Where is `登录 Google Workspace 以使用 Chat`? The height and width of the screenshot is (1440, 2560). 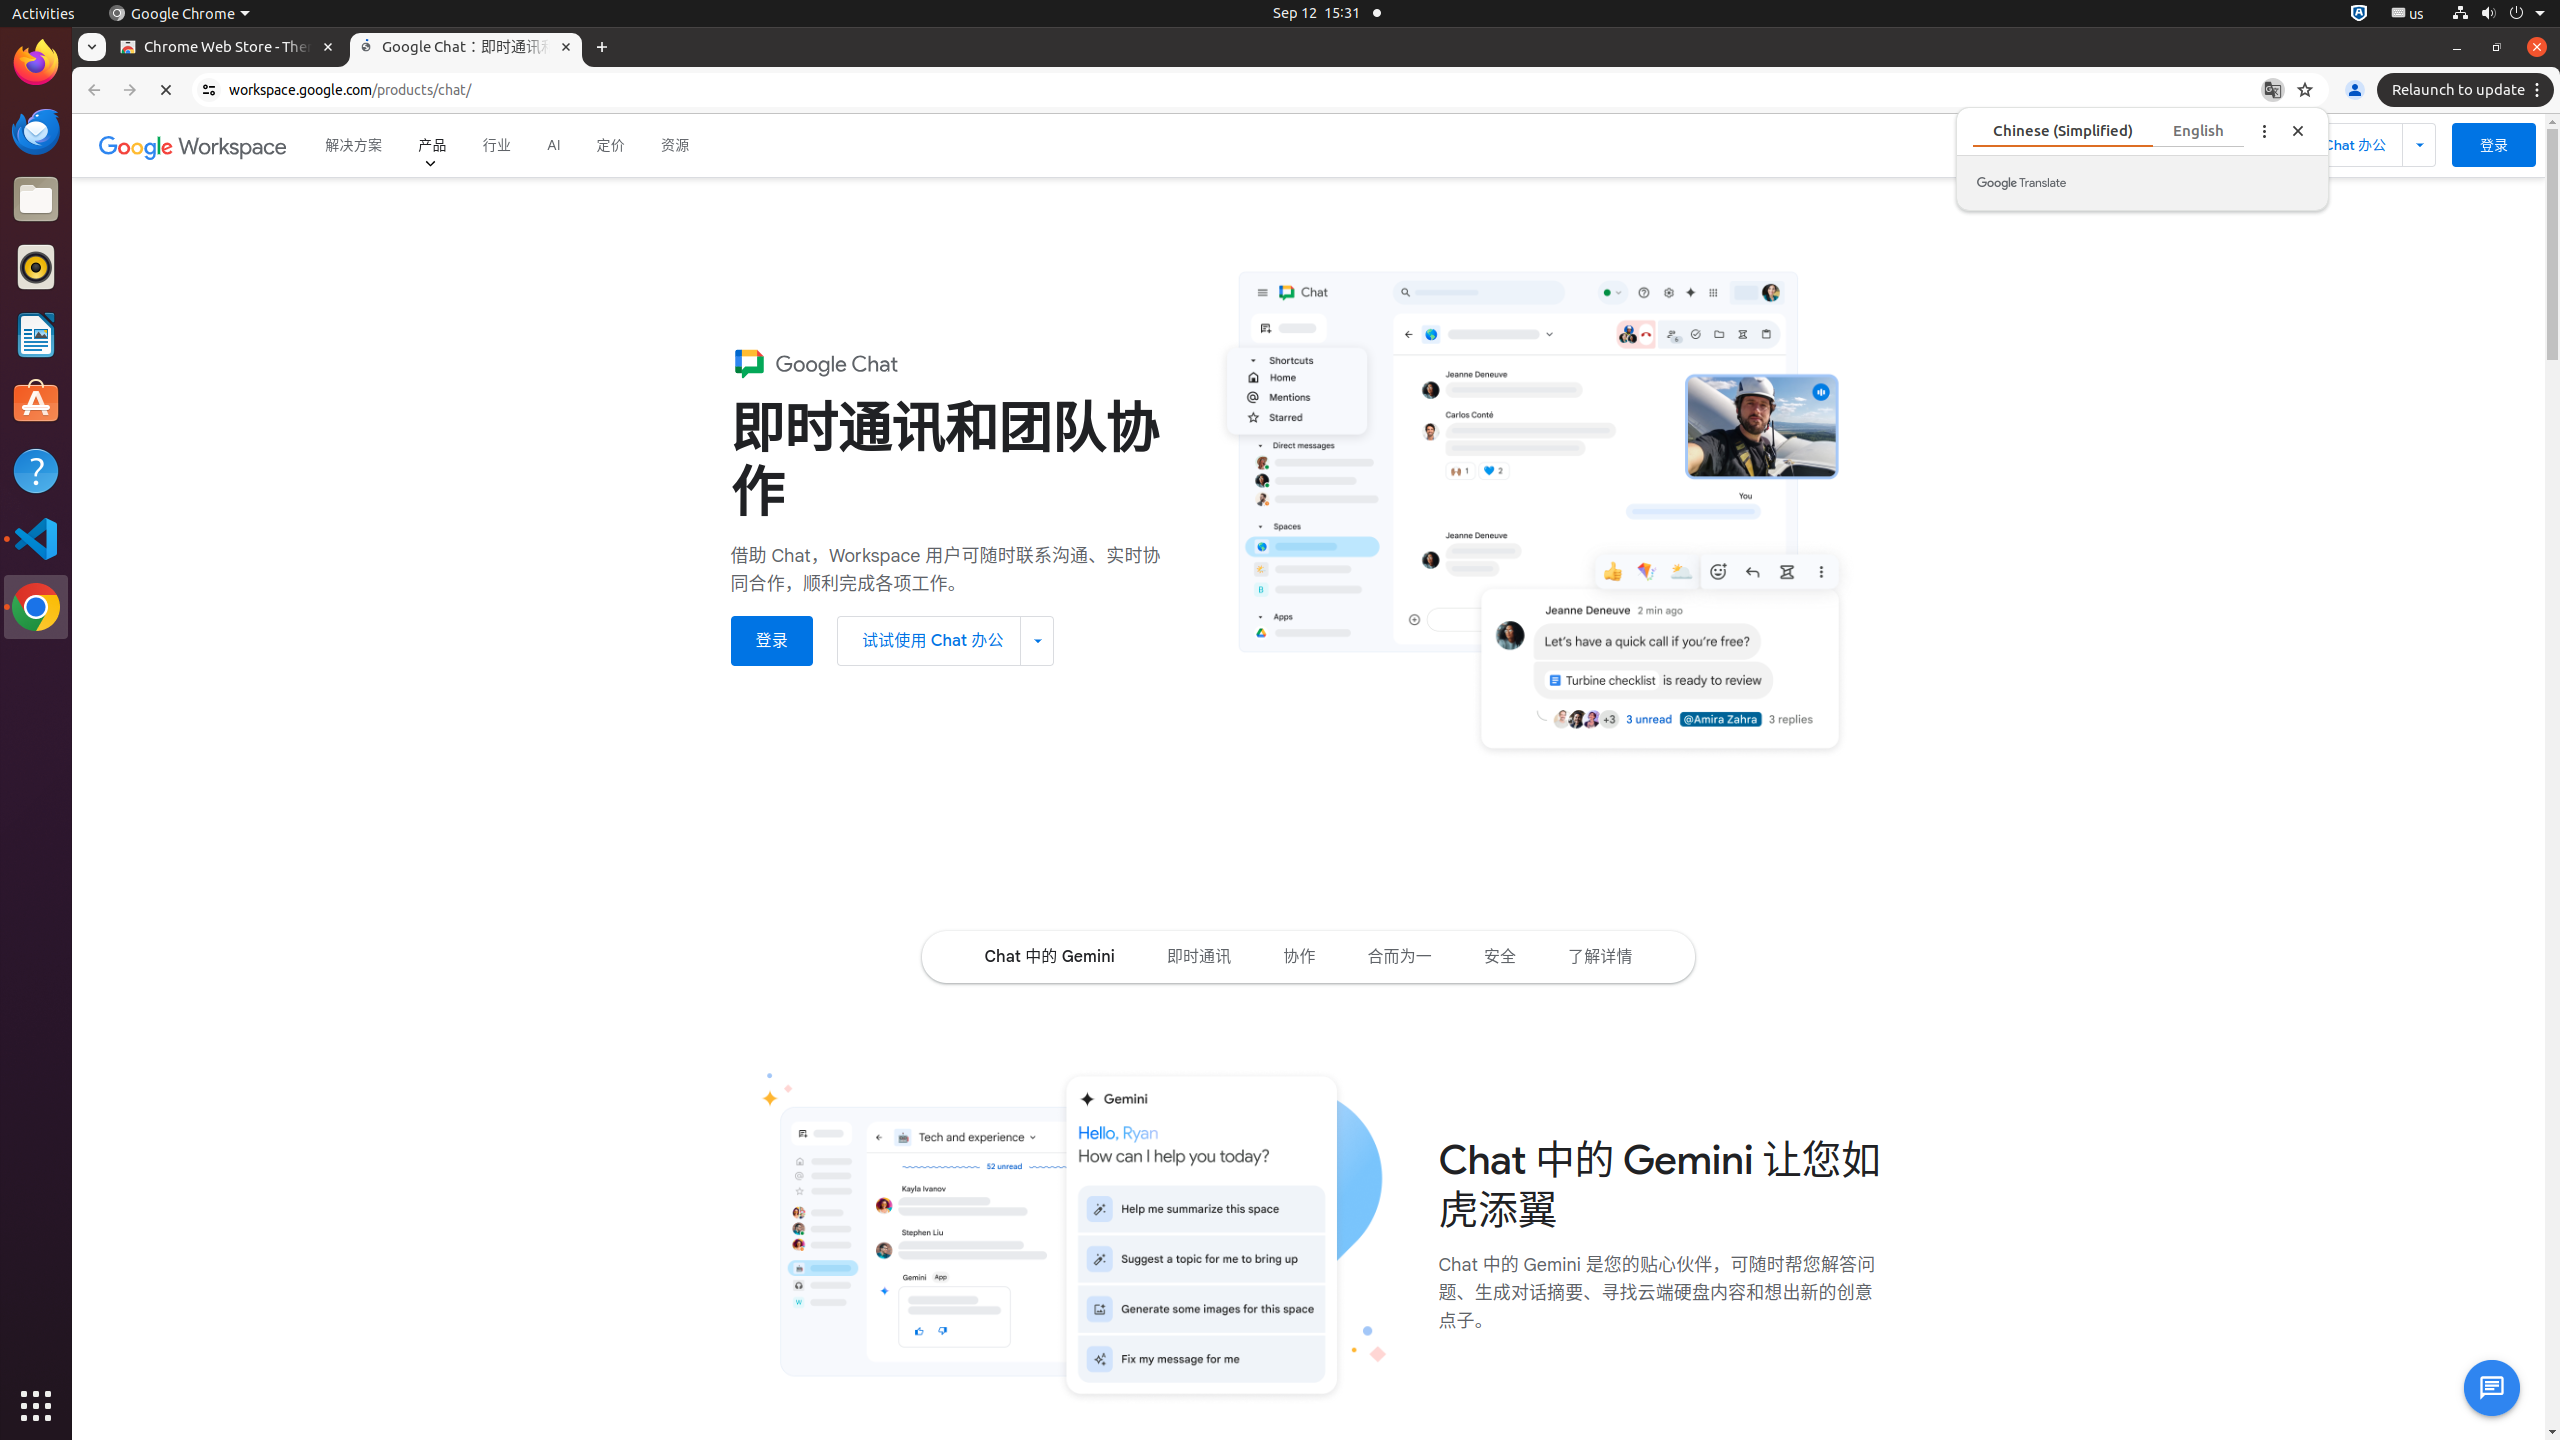 登录 Google Workspace 以使用 Chat is located at coordinates (2494, 145).